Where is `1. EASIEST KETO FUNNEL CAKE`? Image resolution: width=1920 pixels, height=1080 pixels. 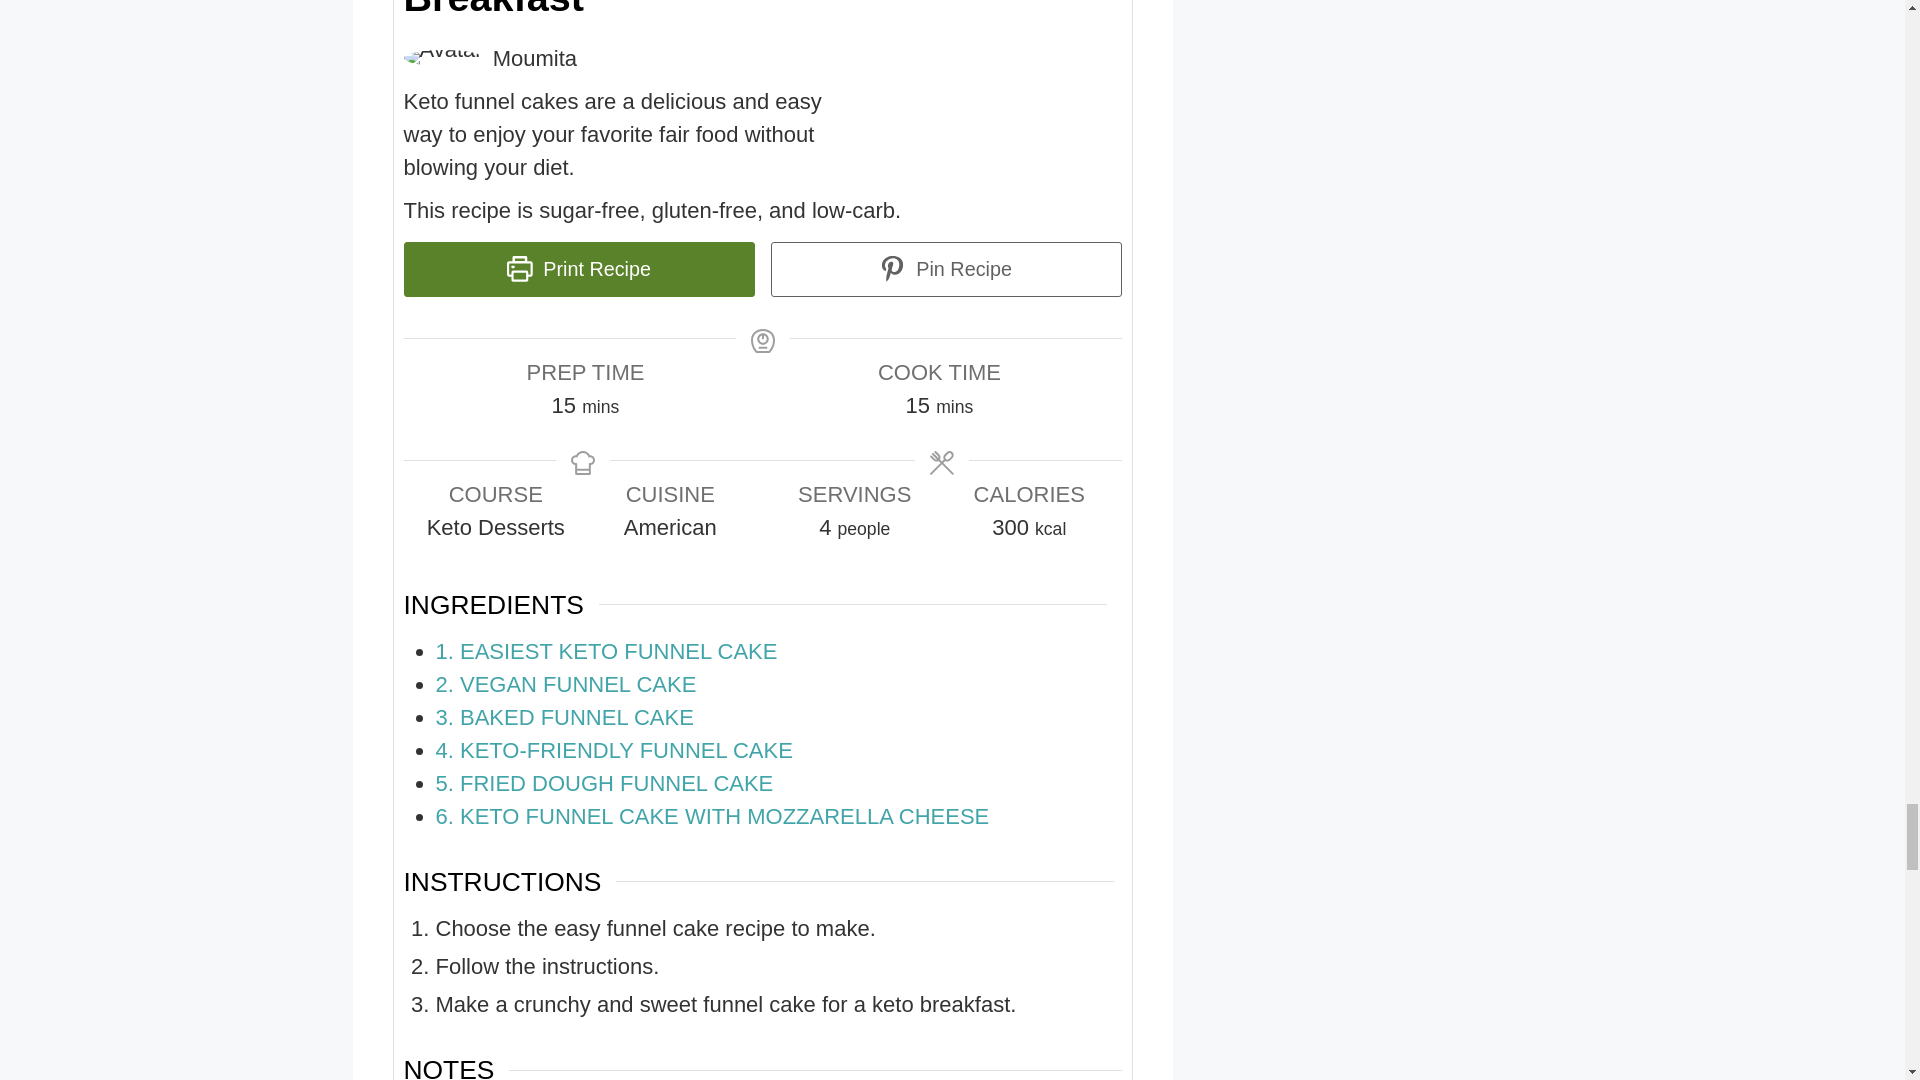
1. EASIEST KETO FUNNEL CAKE is located at coordinates (606, 652).